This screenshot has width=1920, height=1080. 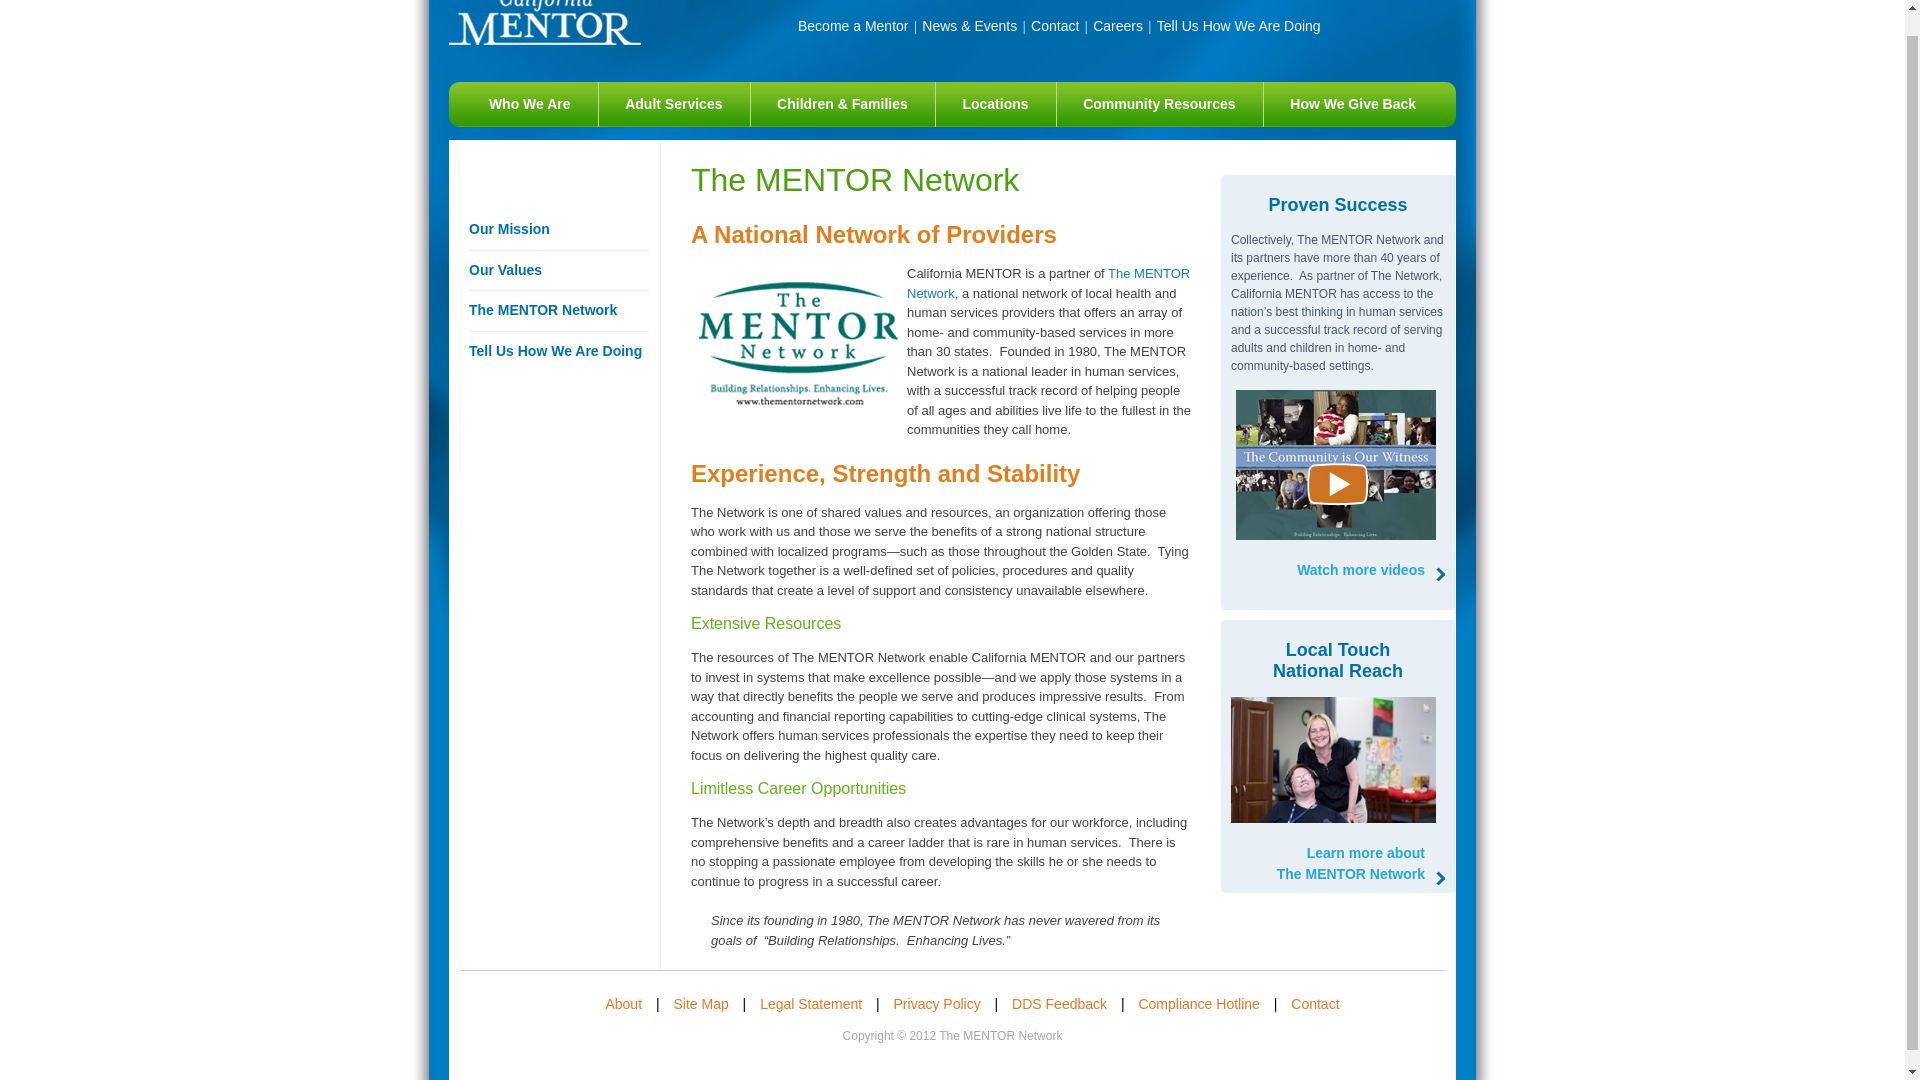 What do you see at coordinates (558, 230) in the screenshot?
I see `Our Mission` at bounding box center [558, 230].